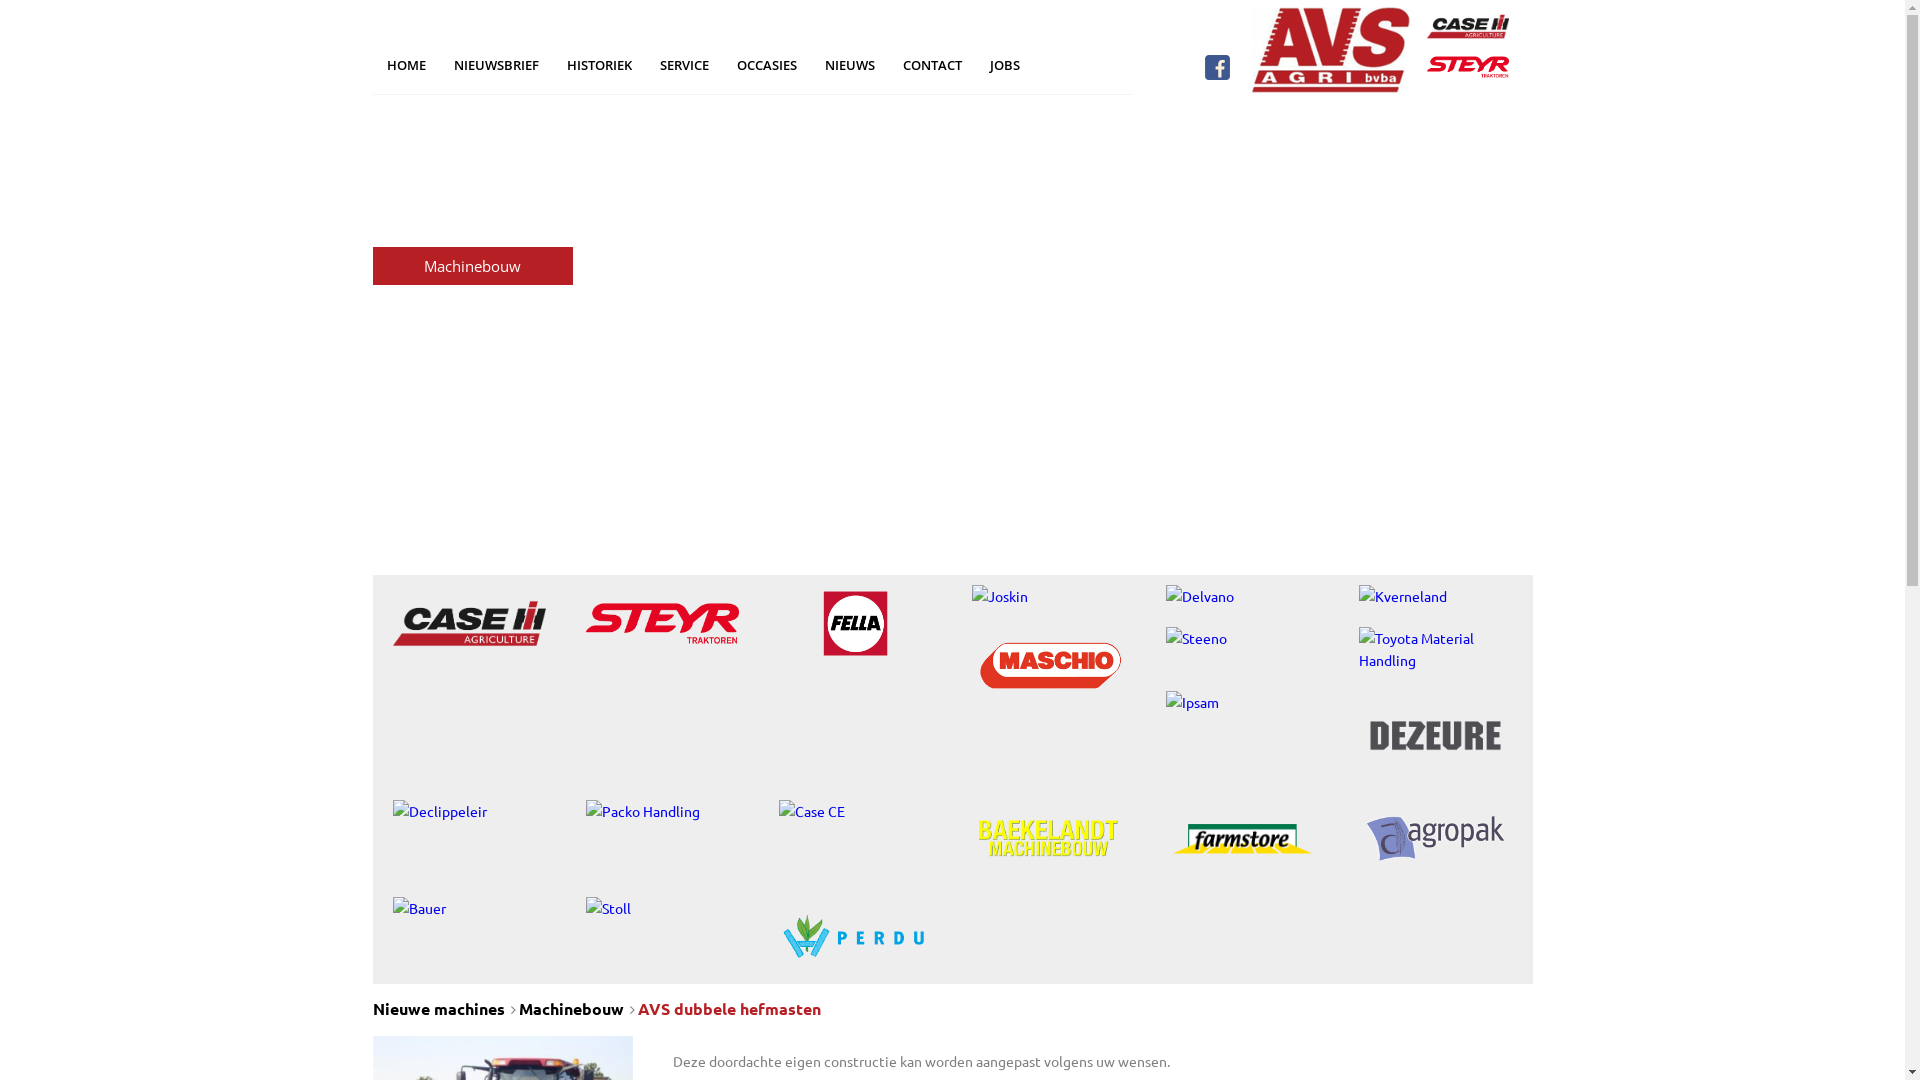 This screenshot has width=1920, height=1080. What do you see at coordinates (662, 624) in the screenshot?
I see `Steyr` at bounding box center [662, 624].